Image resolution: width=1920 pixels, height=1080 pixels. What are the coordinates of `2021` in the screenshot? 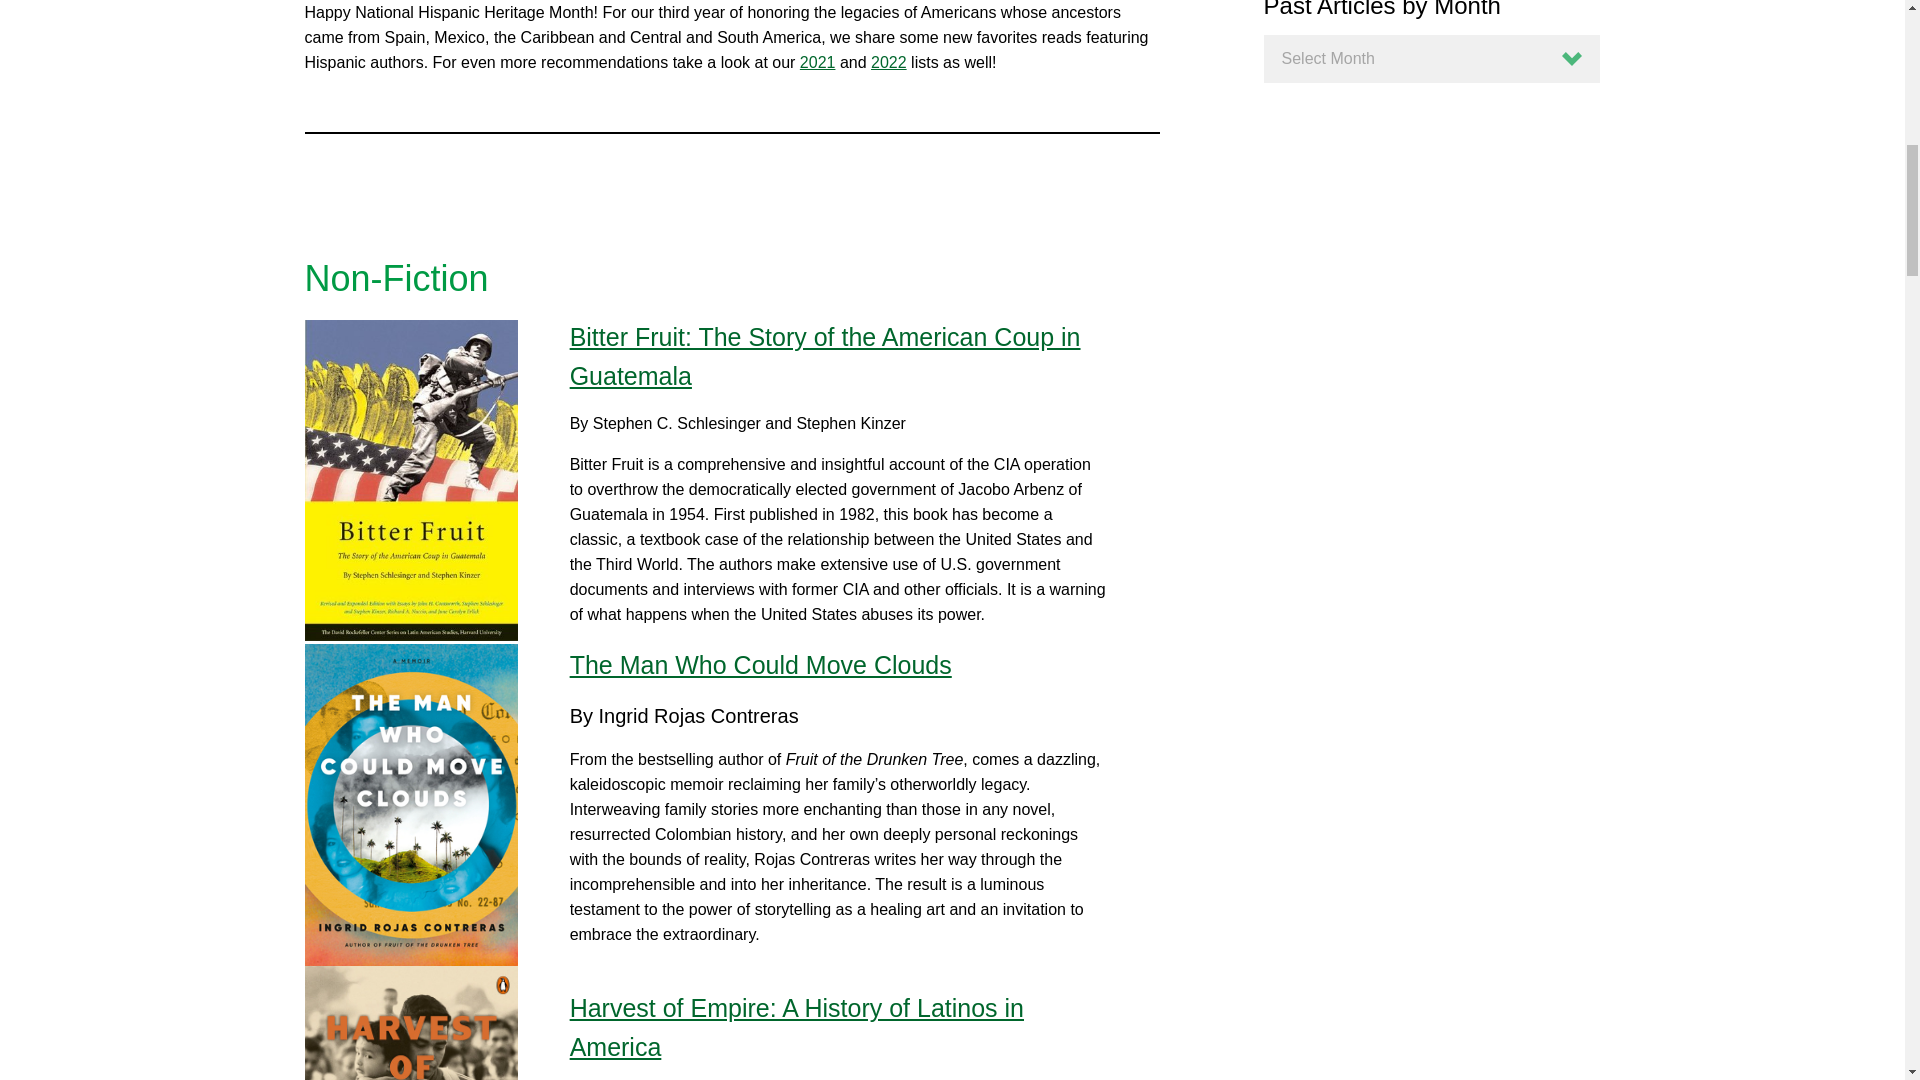 It's located at (818, 62).